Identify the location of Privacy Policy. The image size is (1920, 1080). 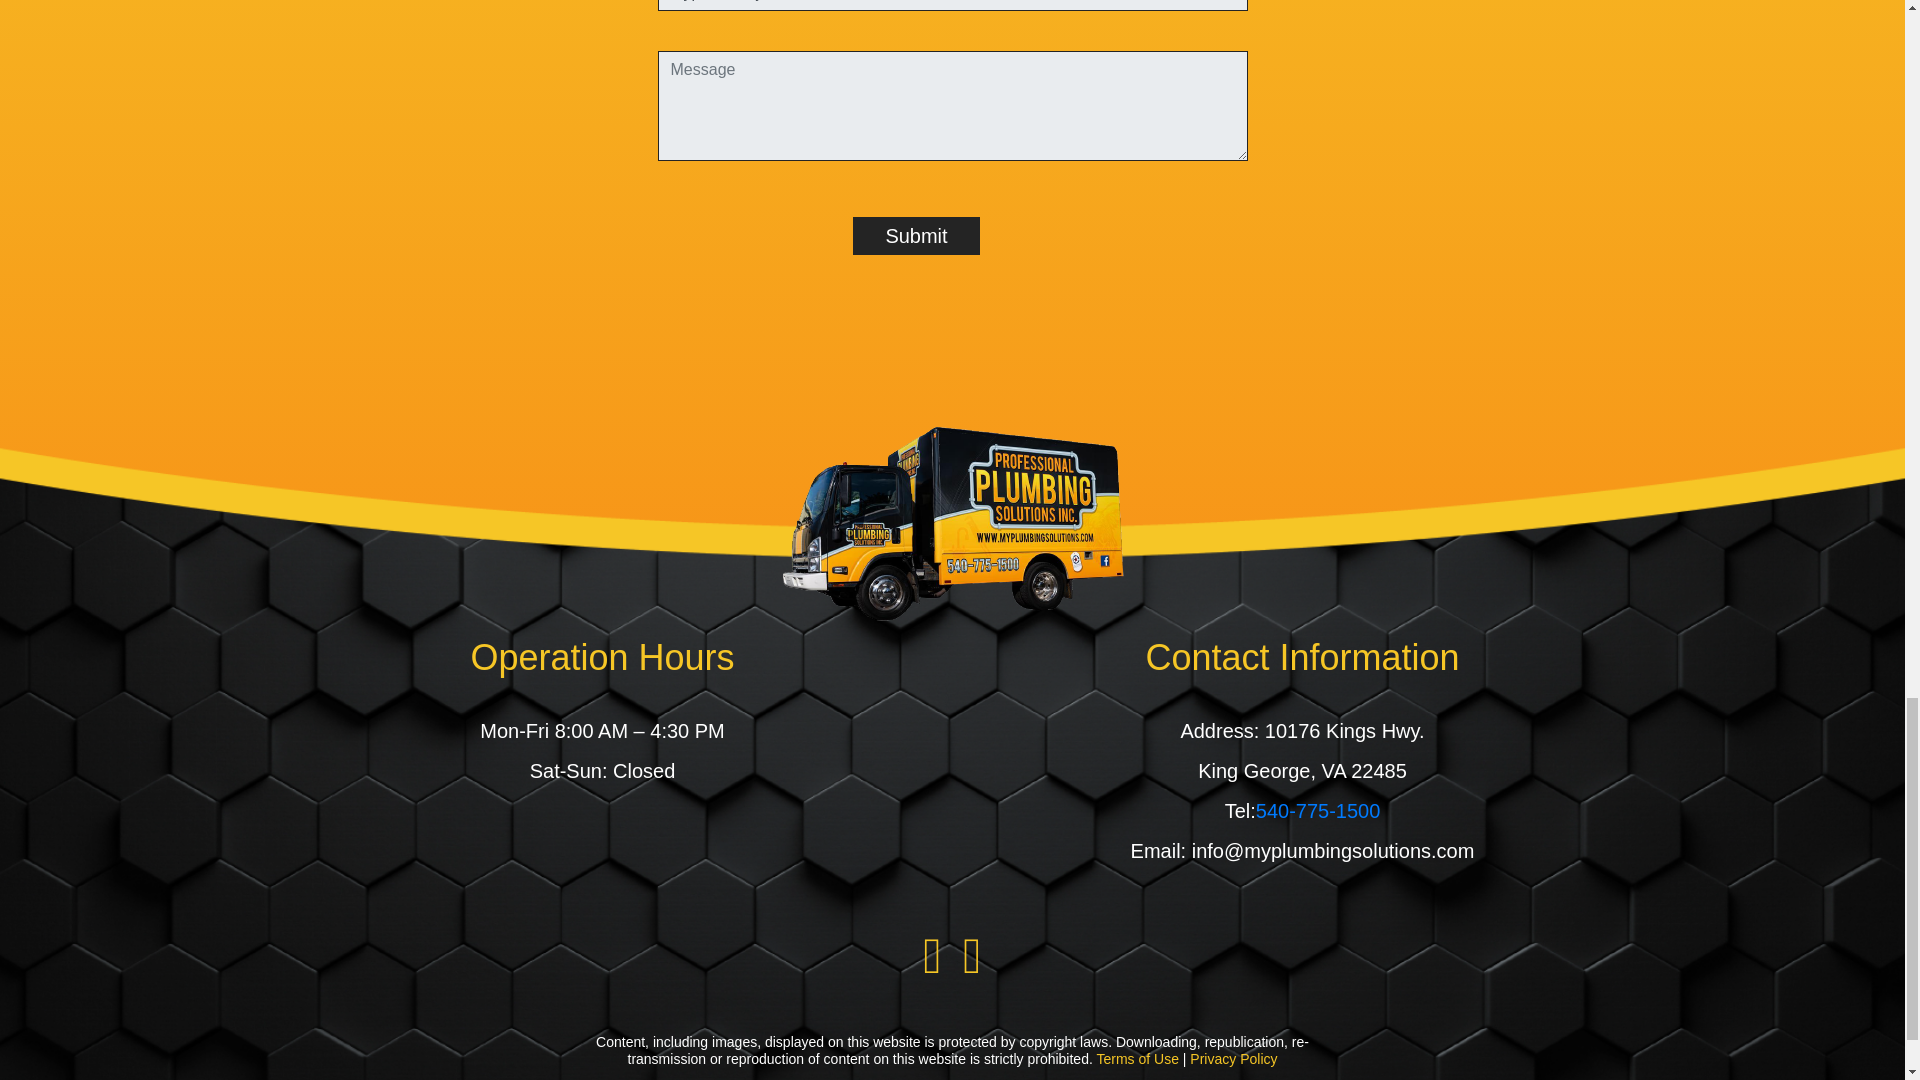
(1233, 1058).